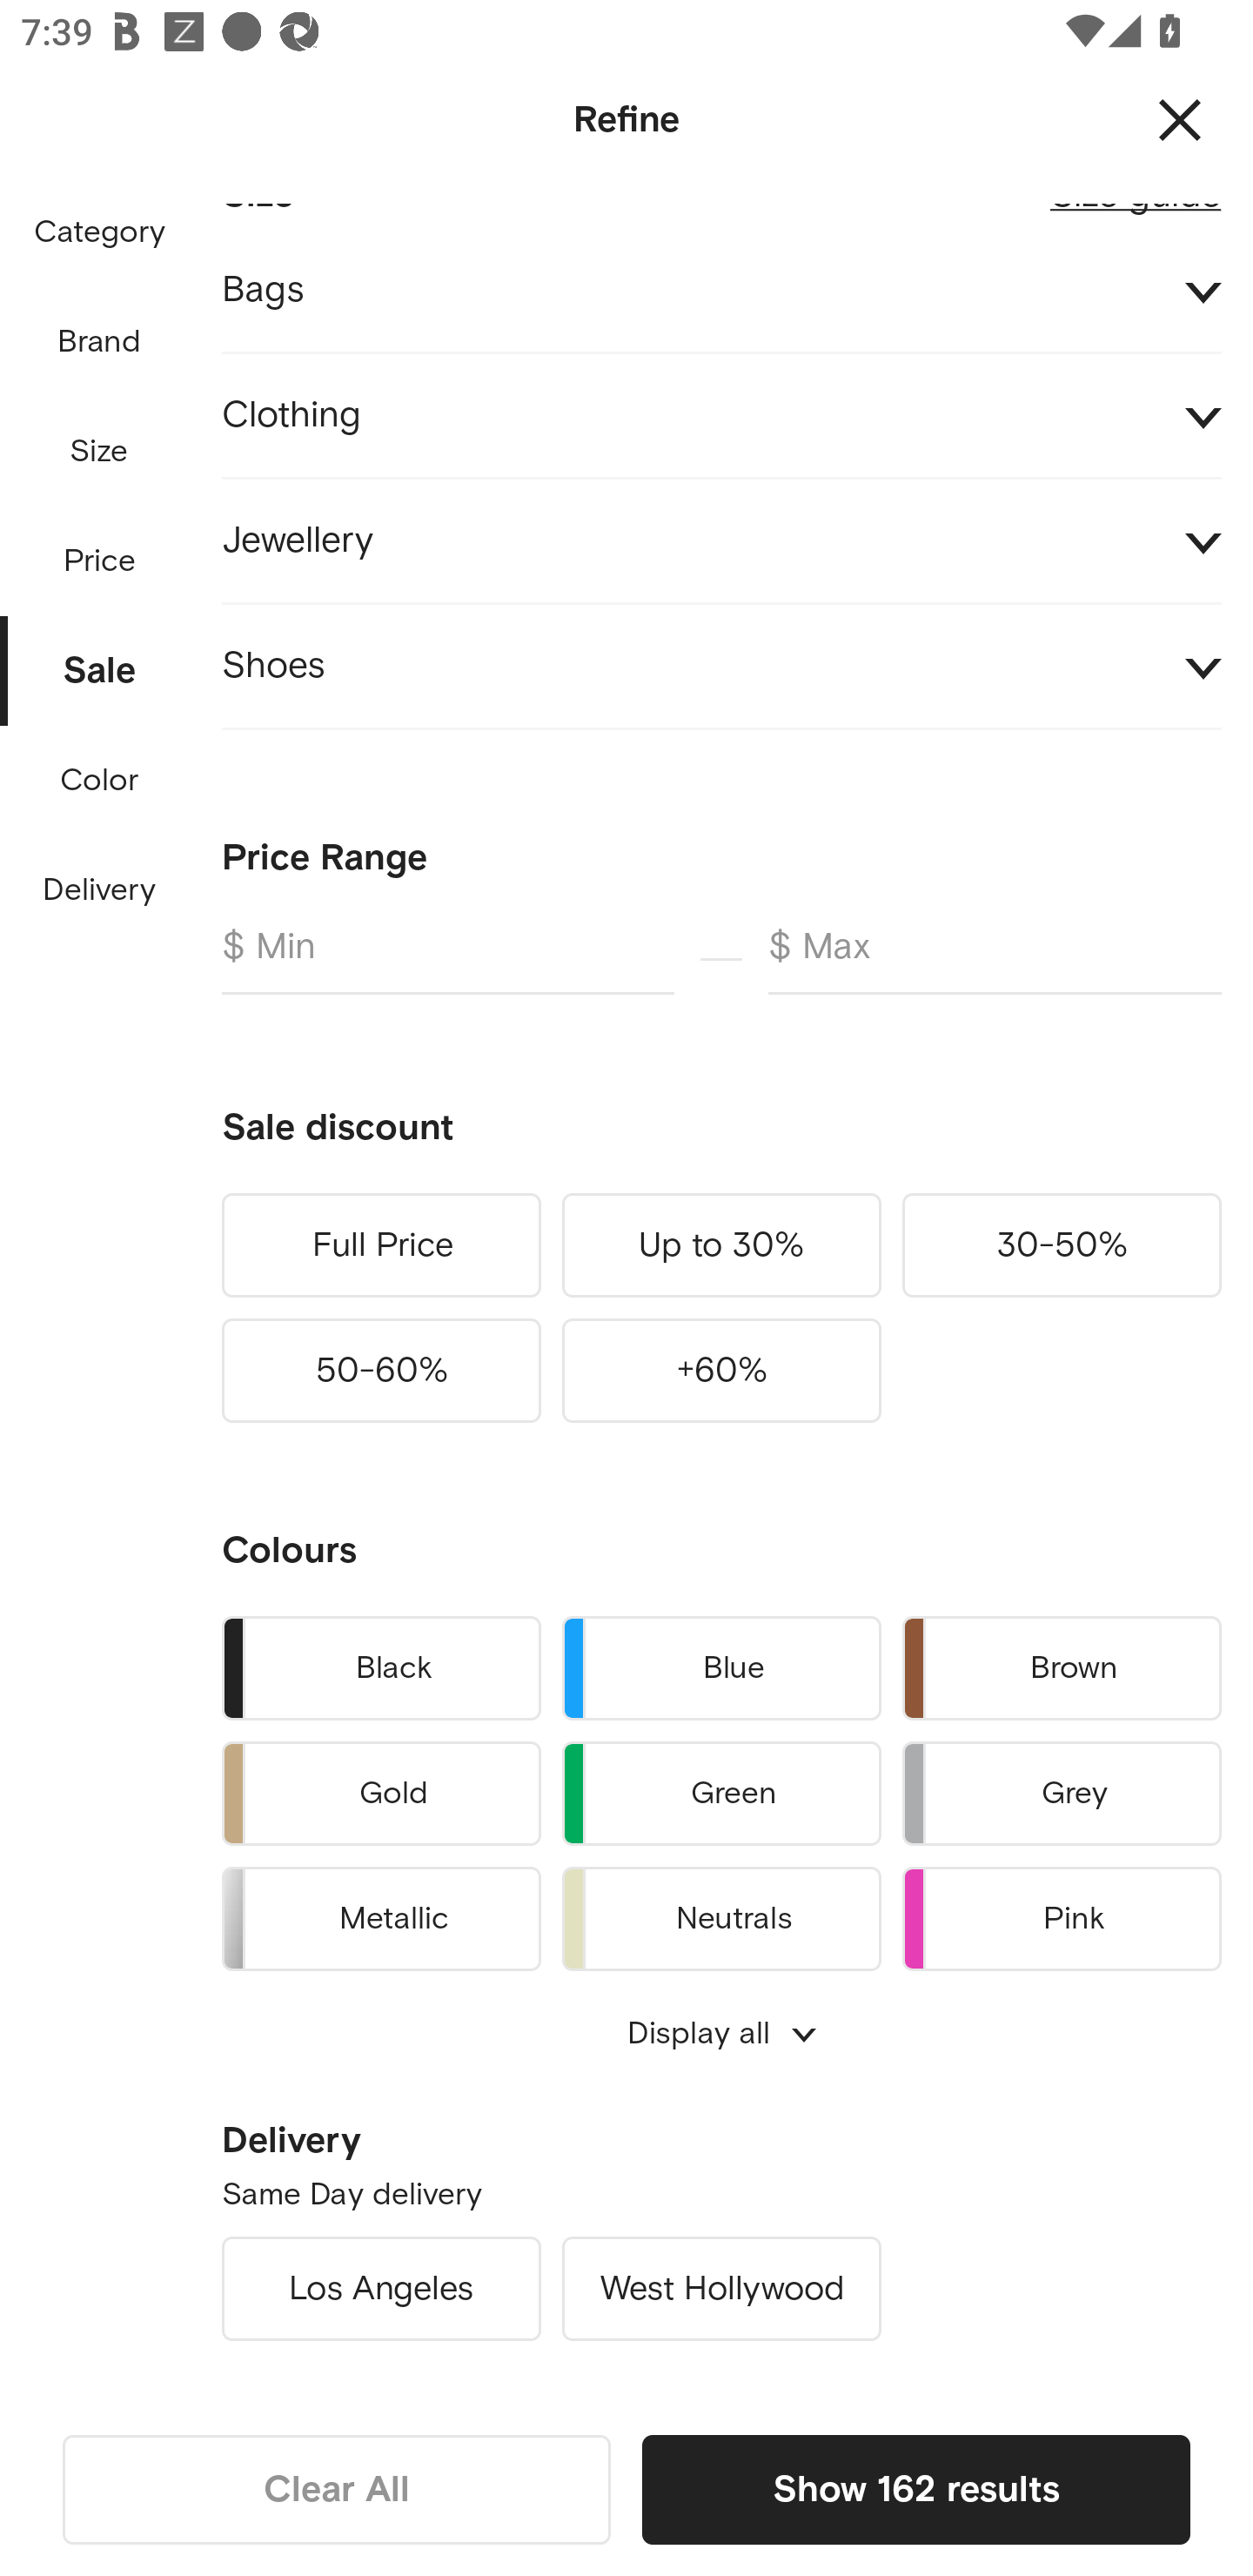 The width and height of the screenshot is (1253, 2576). Describe the element at coordinates (721, 2289) in the screenshot. I see `West Hollywood` at that location.